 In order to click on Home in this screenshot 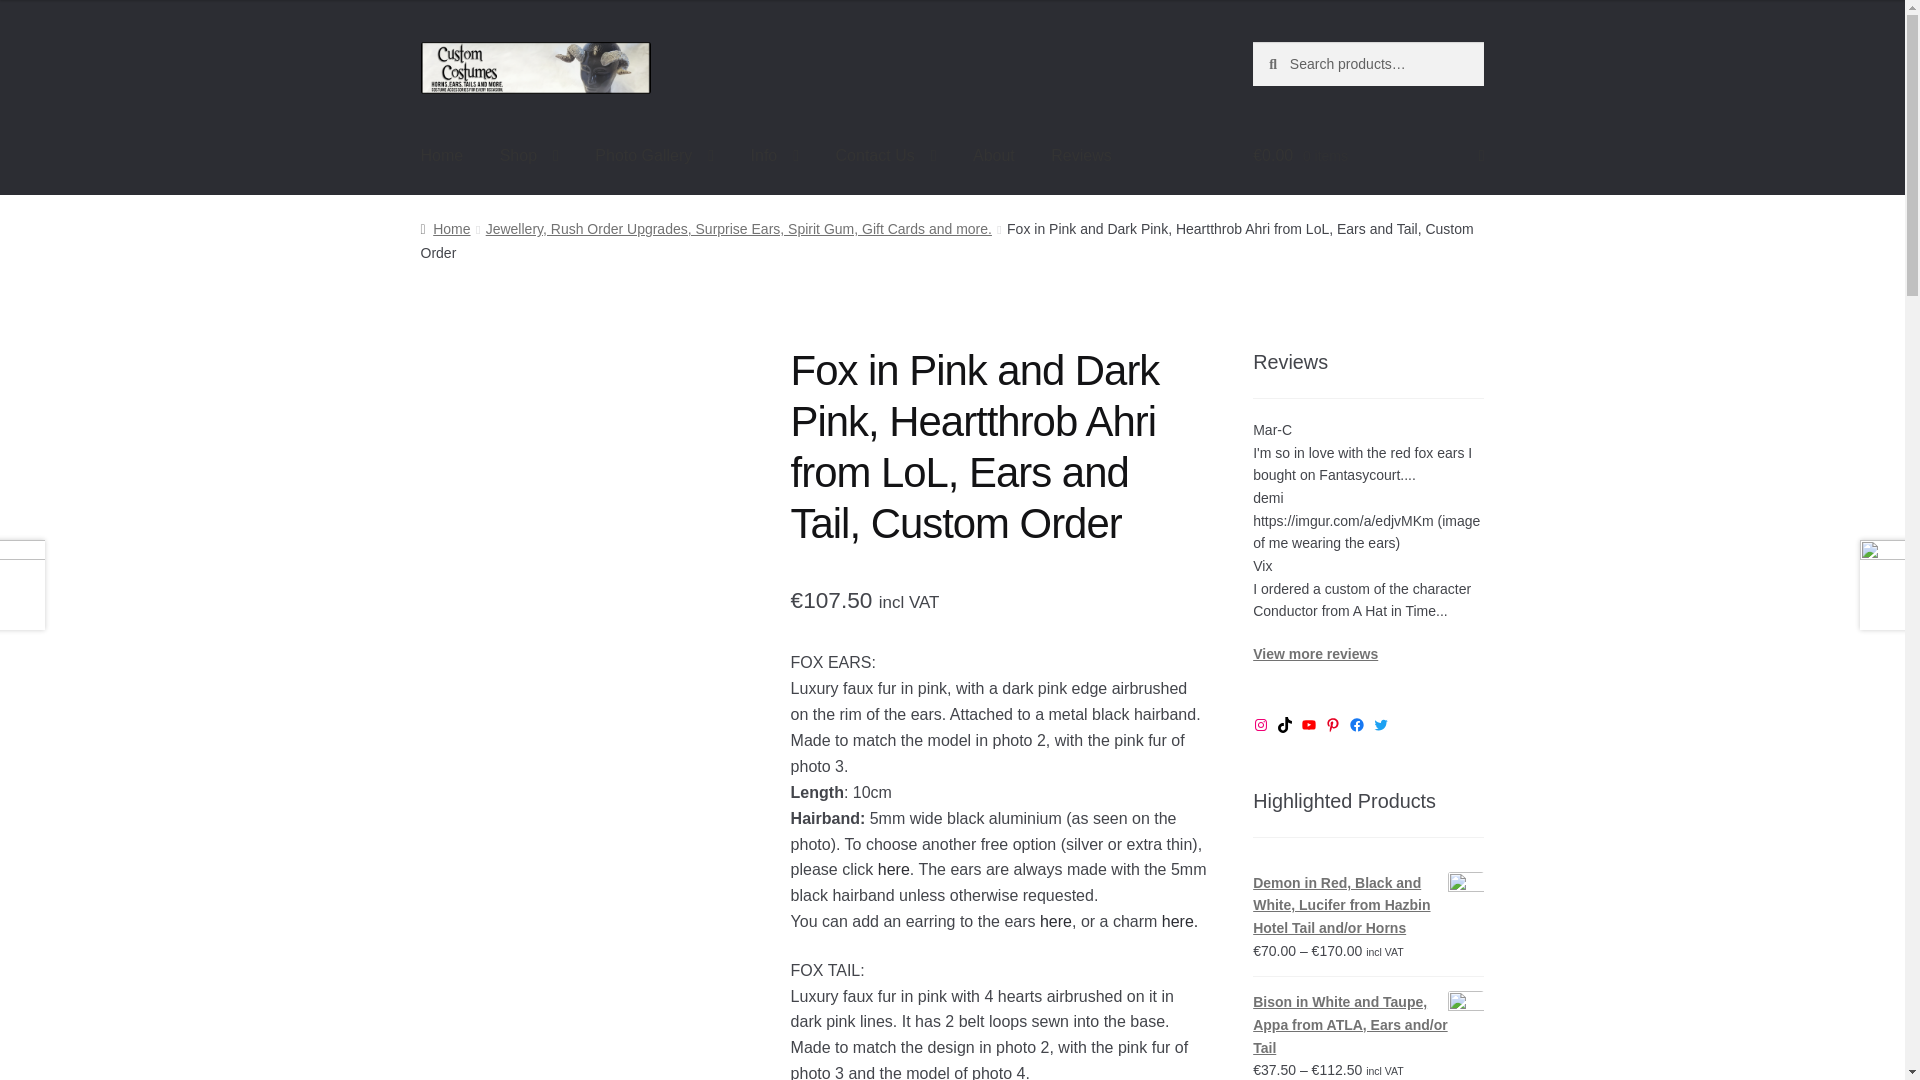, I will do `click(442, 156)`.